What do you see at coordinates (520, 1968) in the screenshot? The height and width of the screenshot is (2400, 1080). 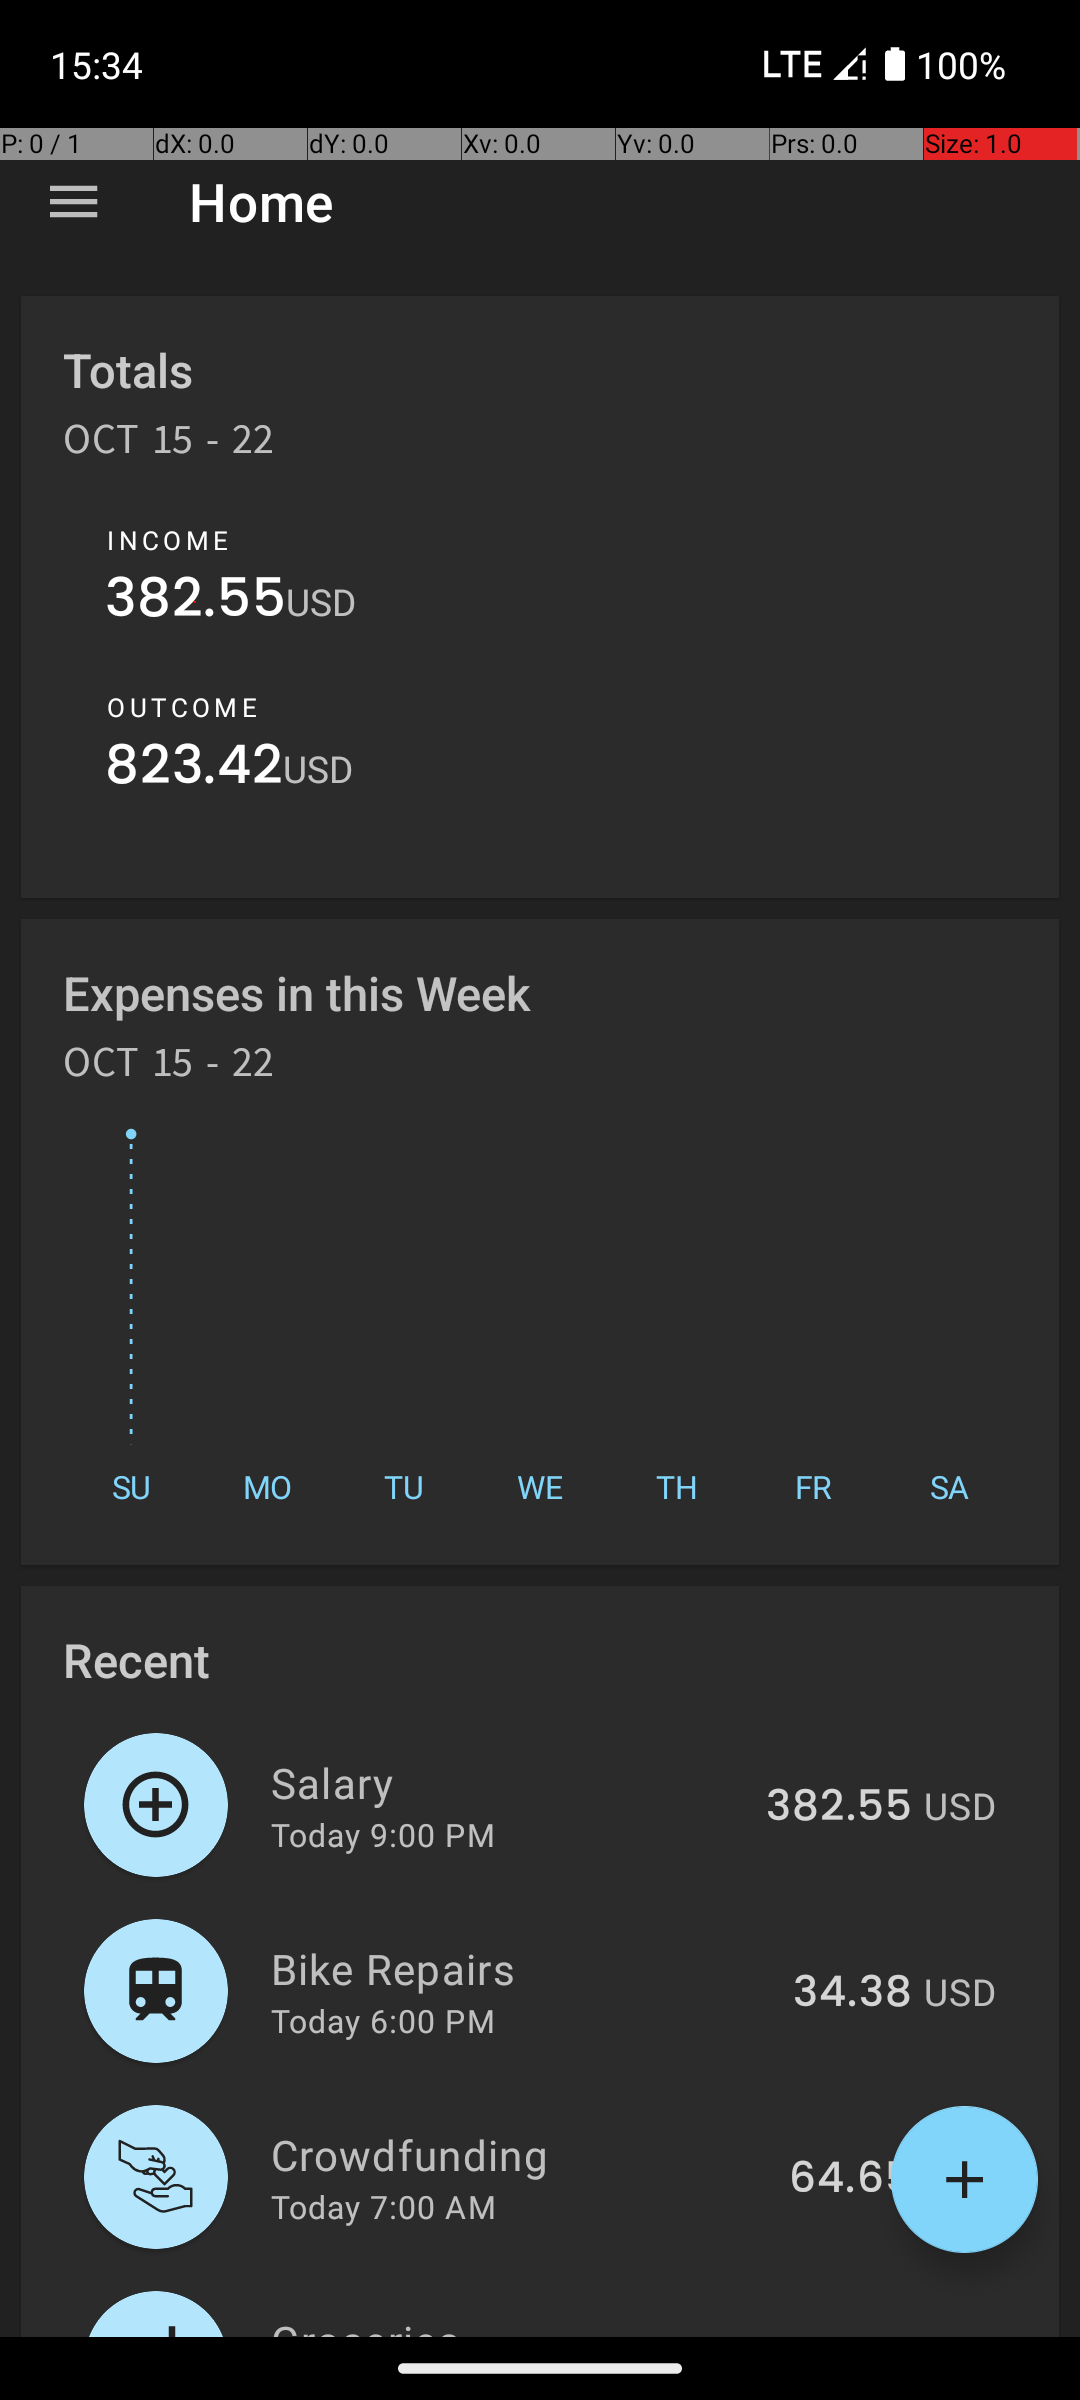 I see `Bike Repairs` at bounding box center [520, 1968].